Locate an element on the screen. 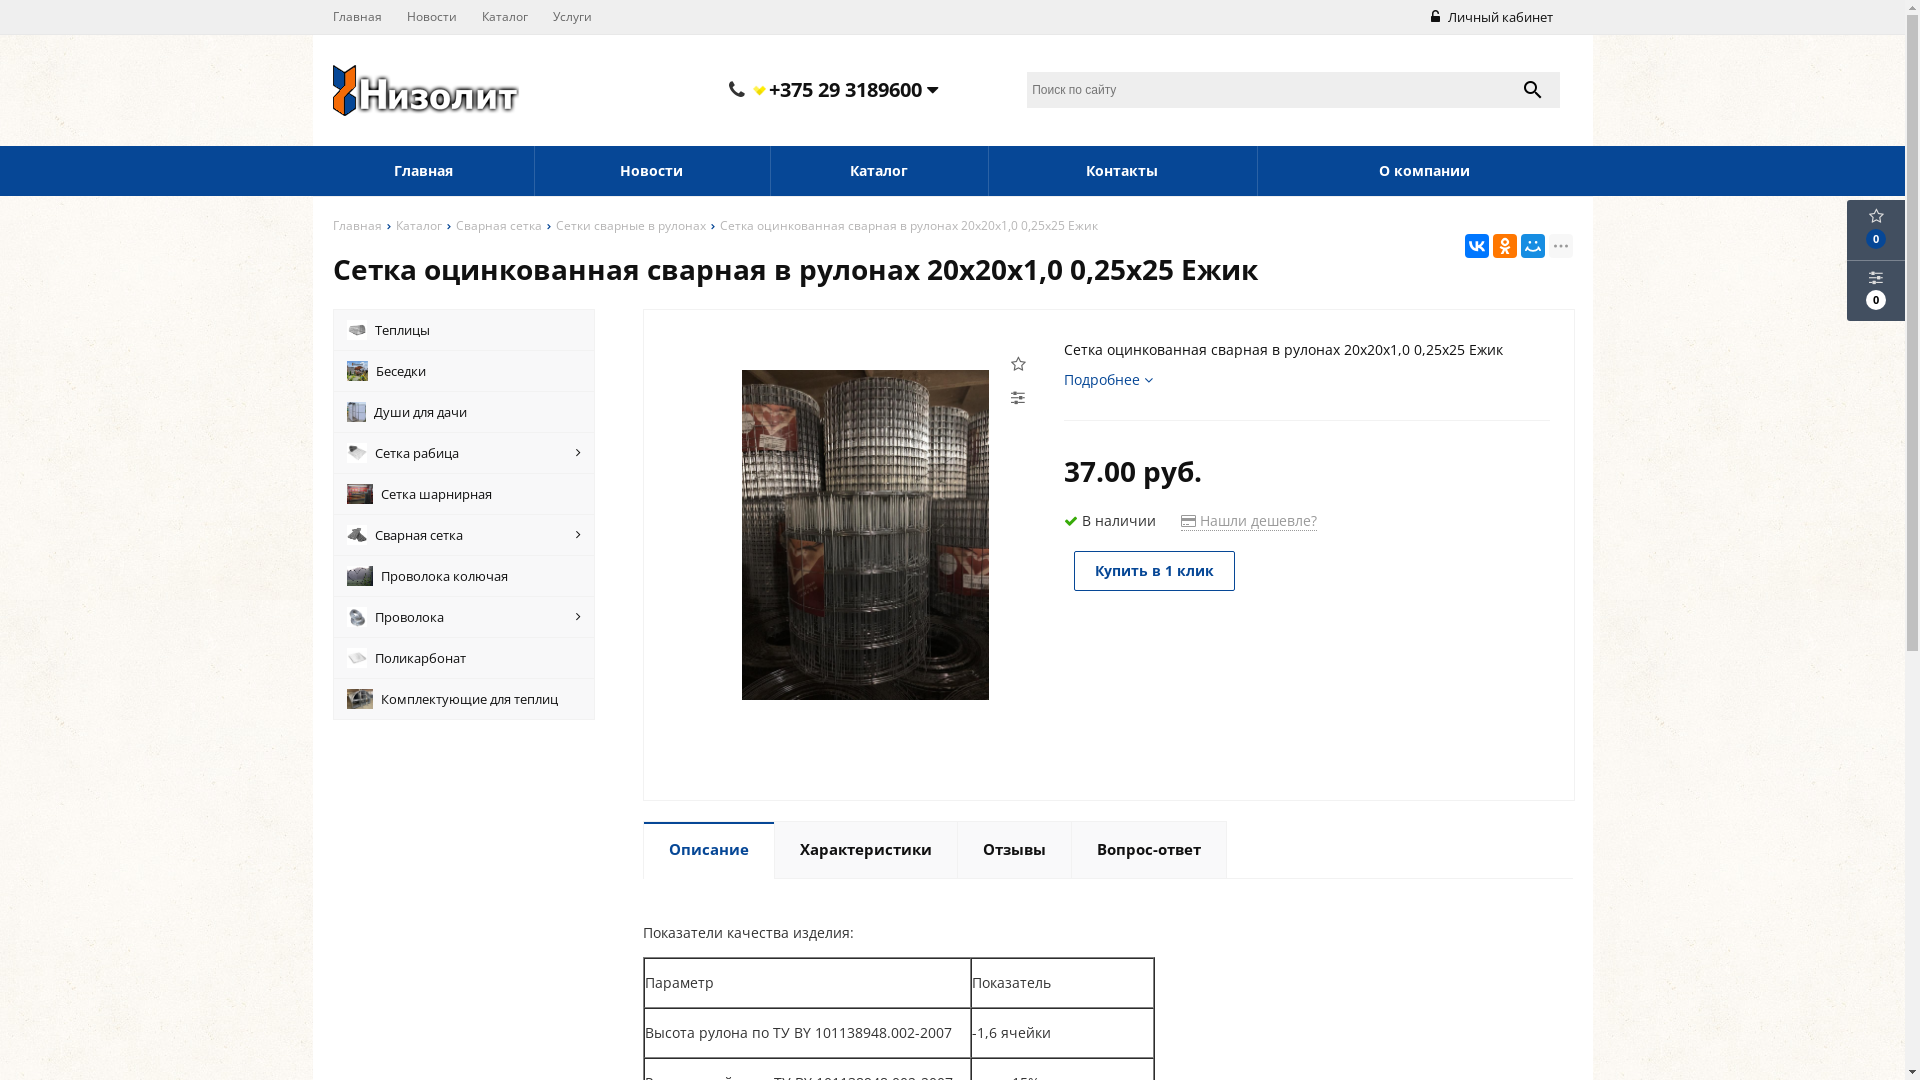 Image resolution: width=1920 pixels, height=1080 pixels. 0 is located at coordinates (1876, 291).